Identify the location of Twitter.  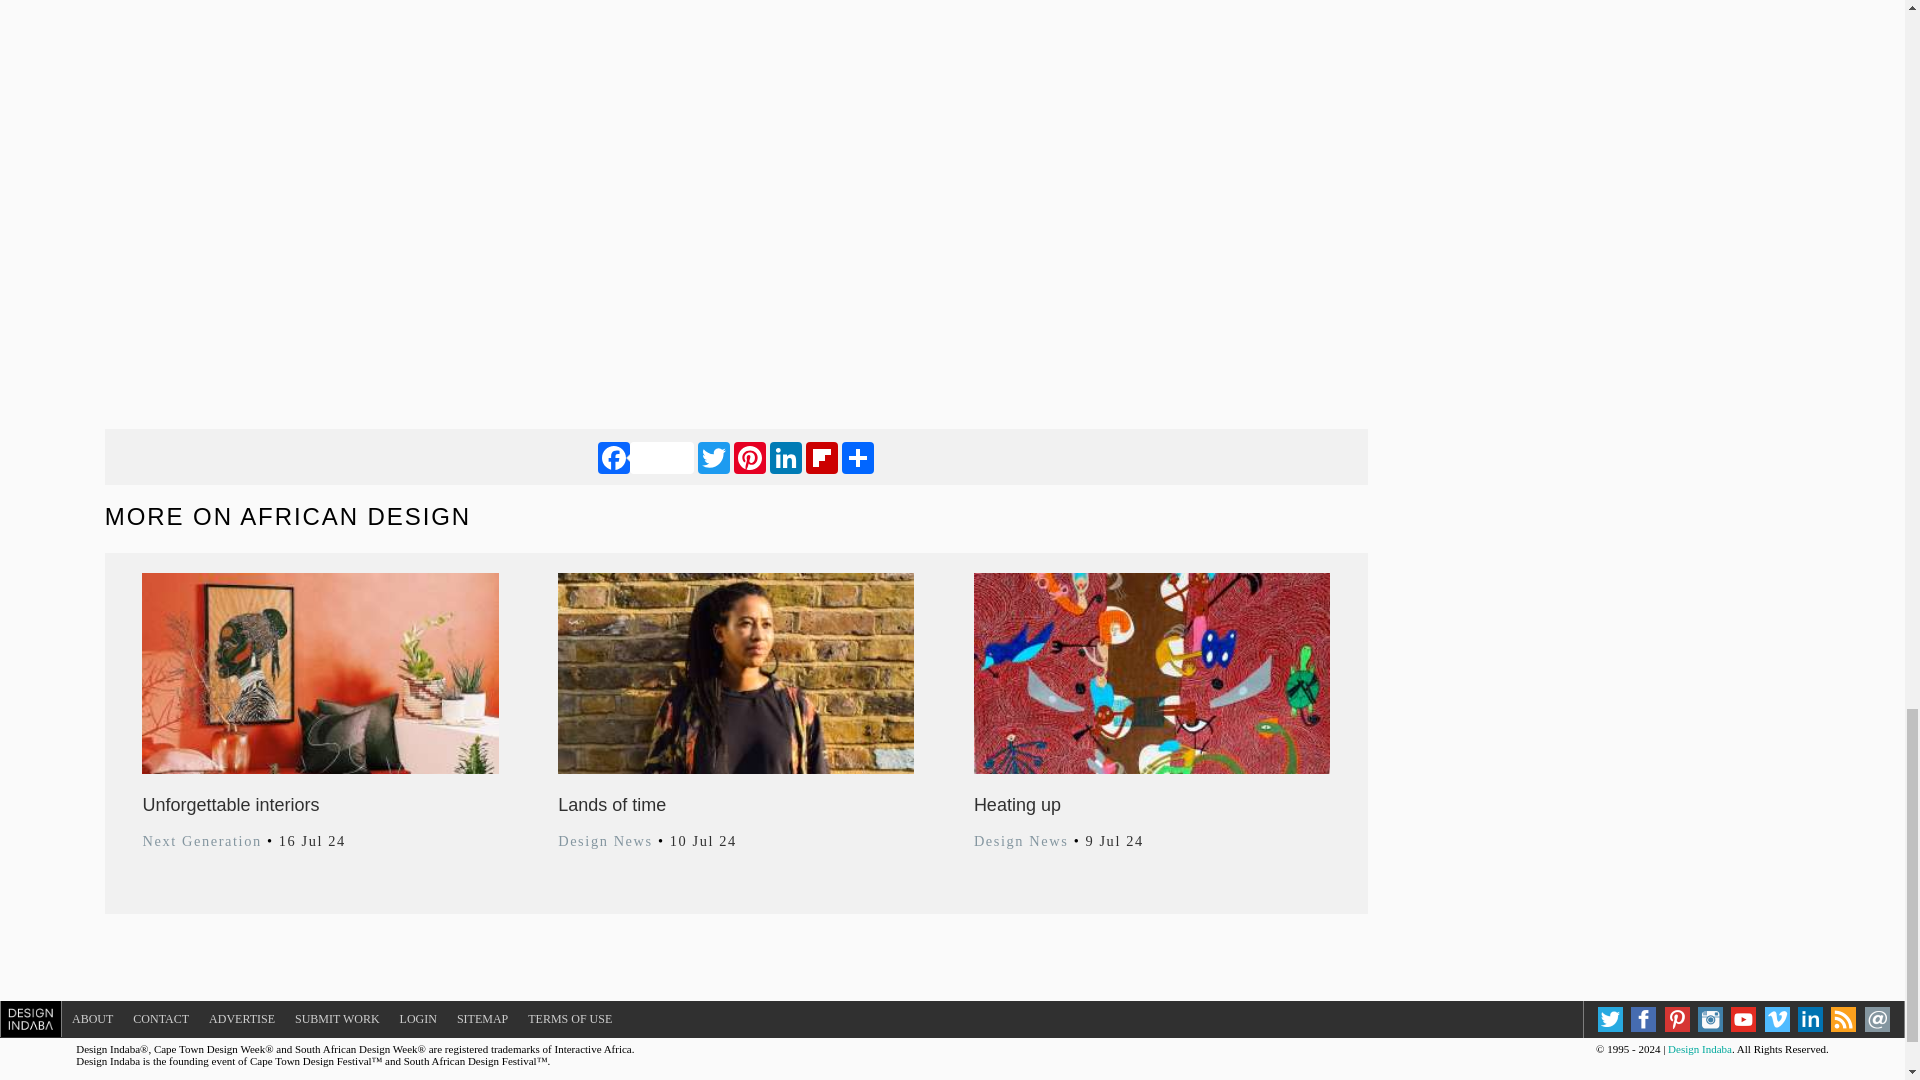
(714, 456).